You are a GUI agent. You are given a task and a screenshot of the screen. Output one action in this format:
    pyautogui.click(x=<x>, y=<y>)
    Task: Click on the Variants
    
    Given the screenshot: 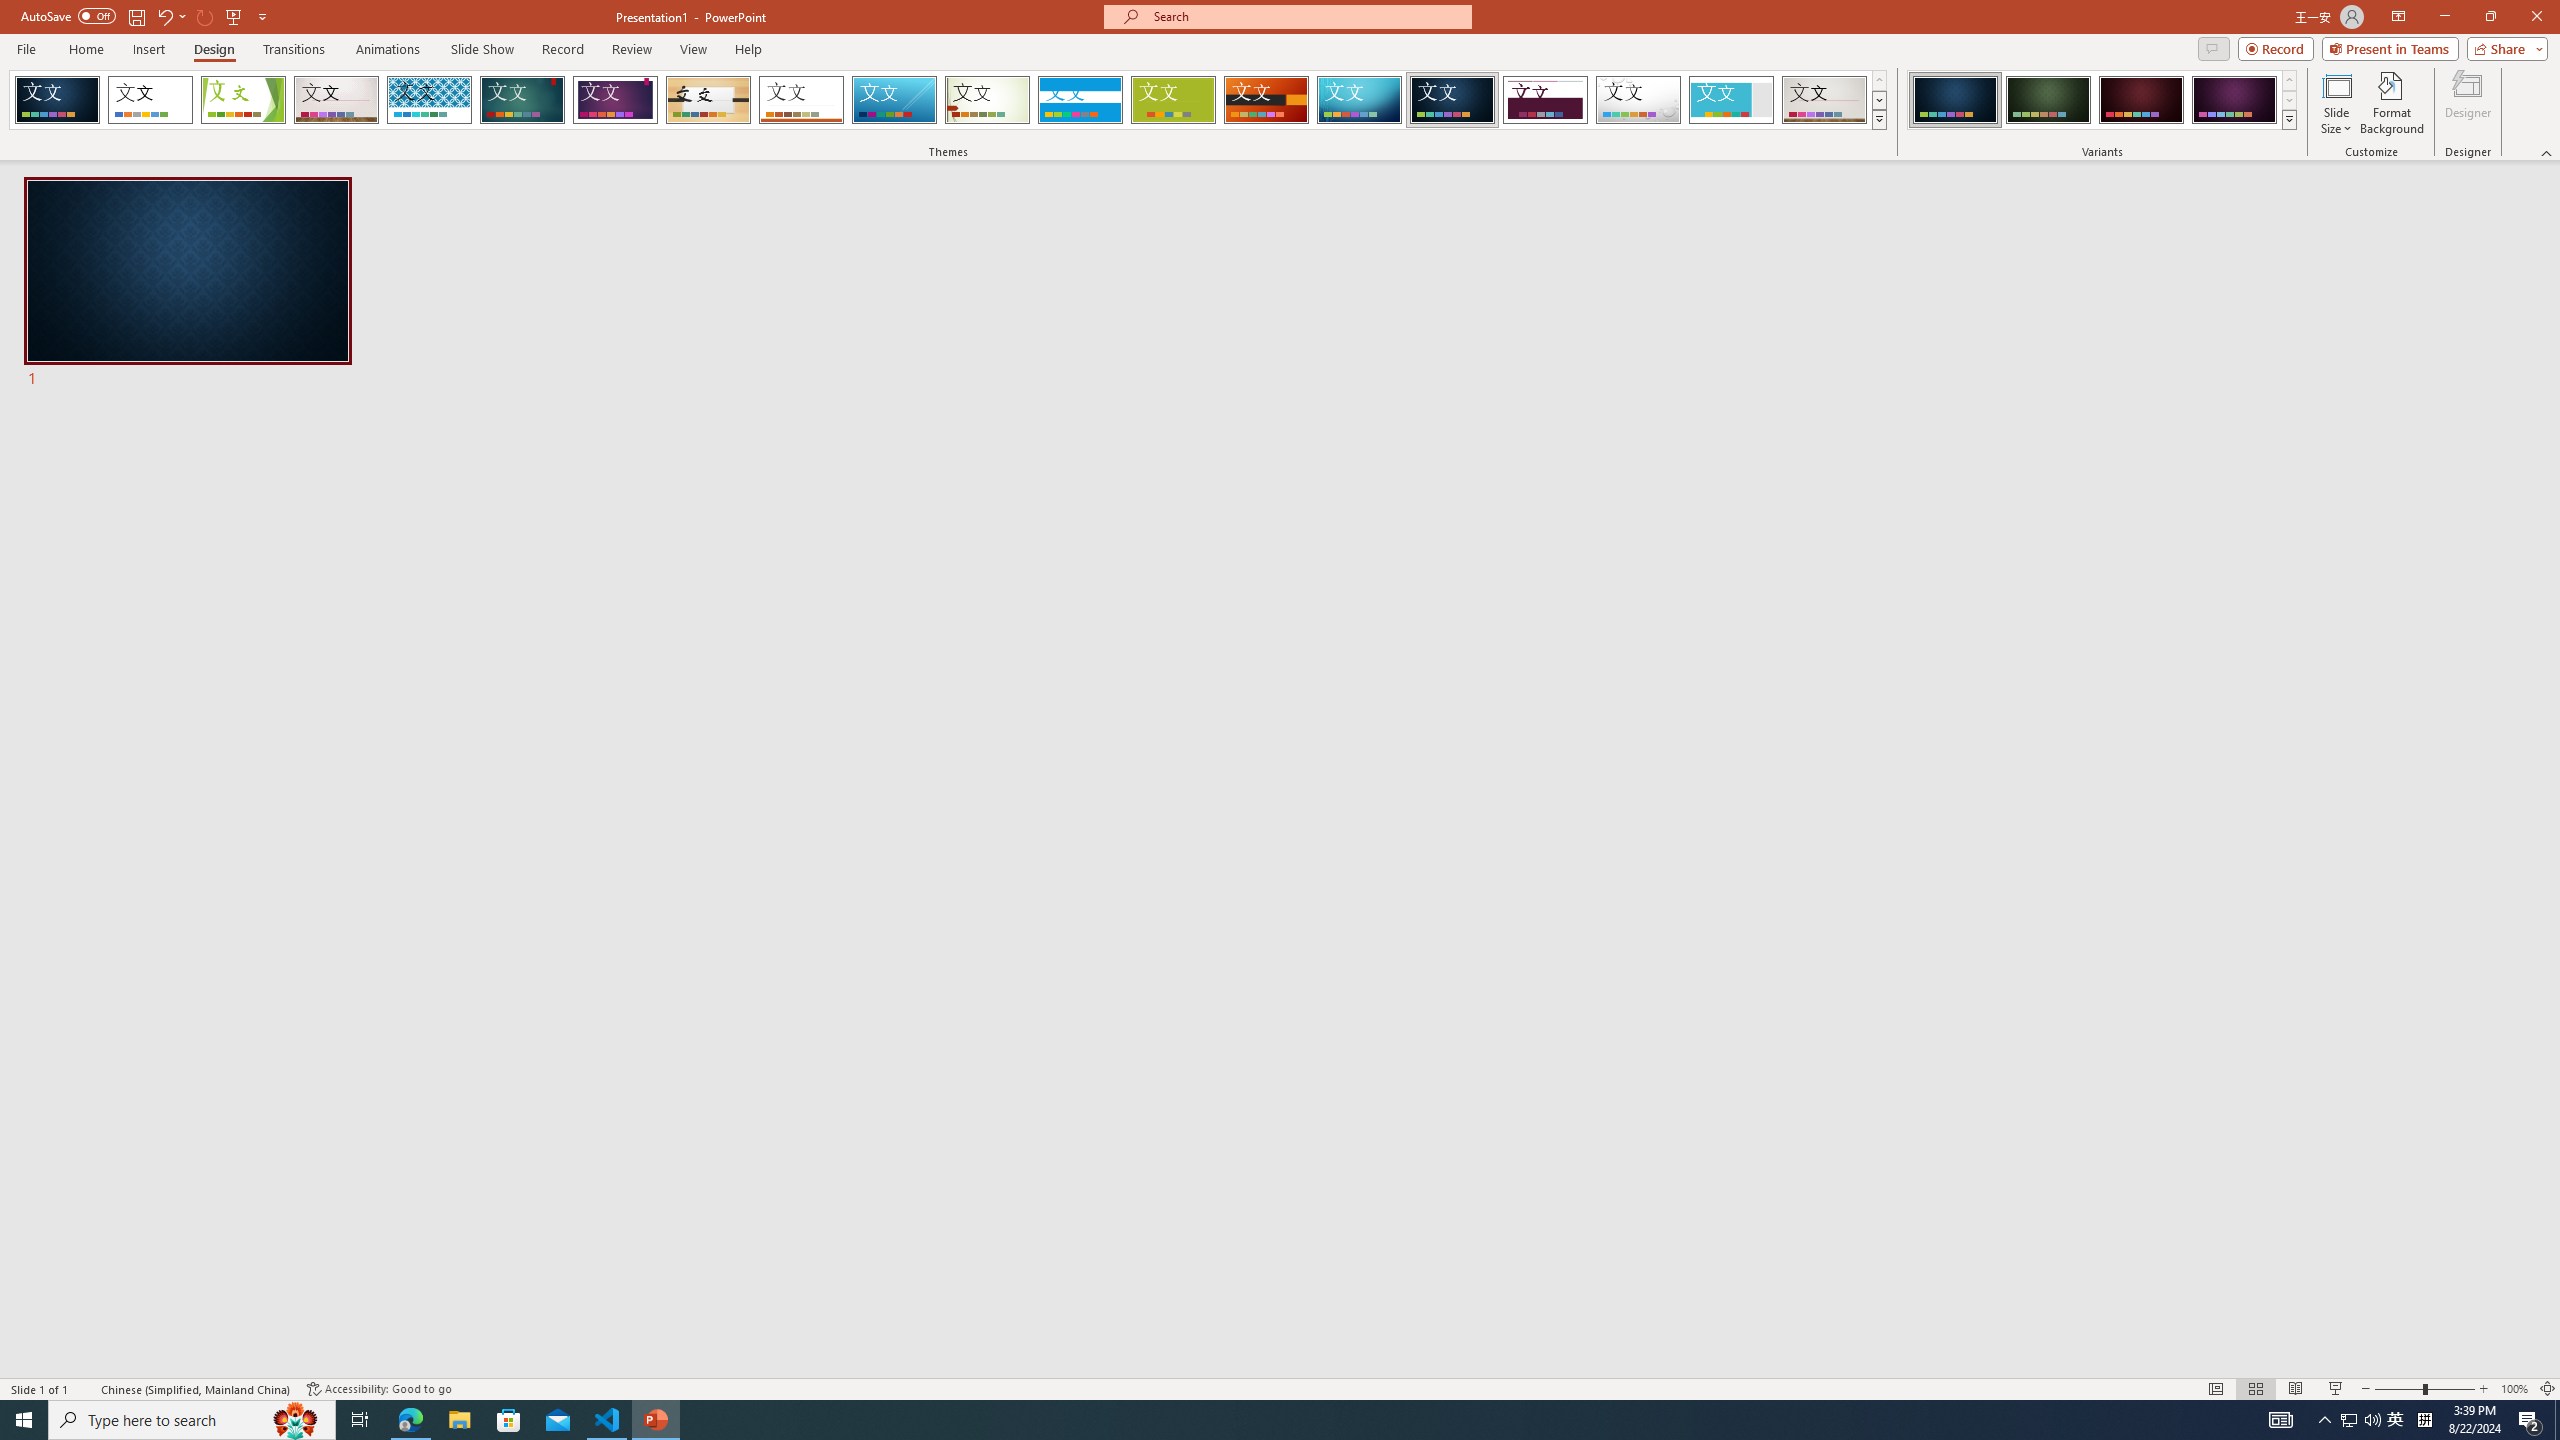 What is the action you would take?
    pyautogui.click(x=2288, y=119)
    